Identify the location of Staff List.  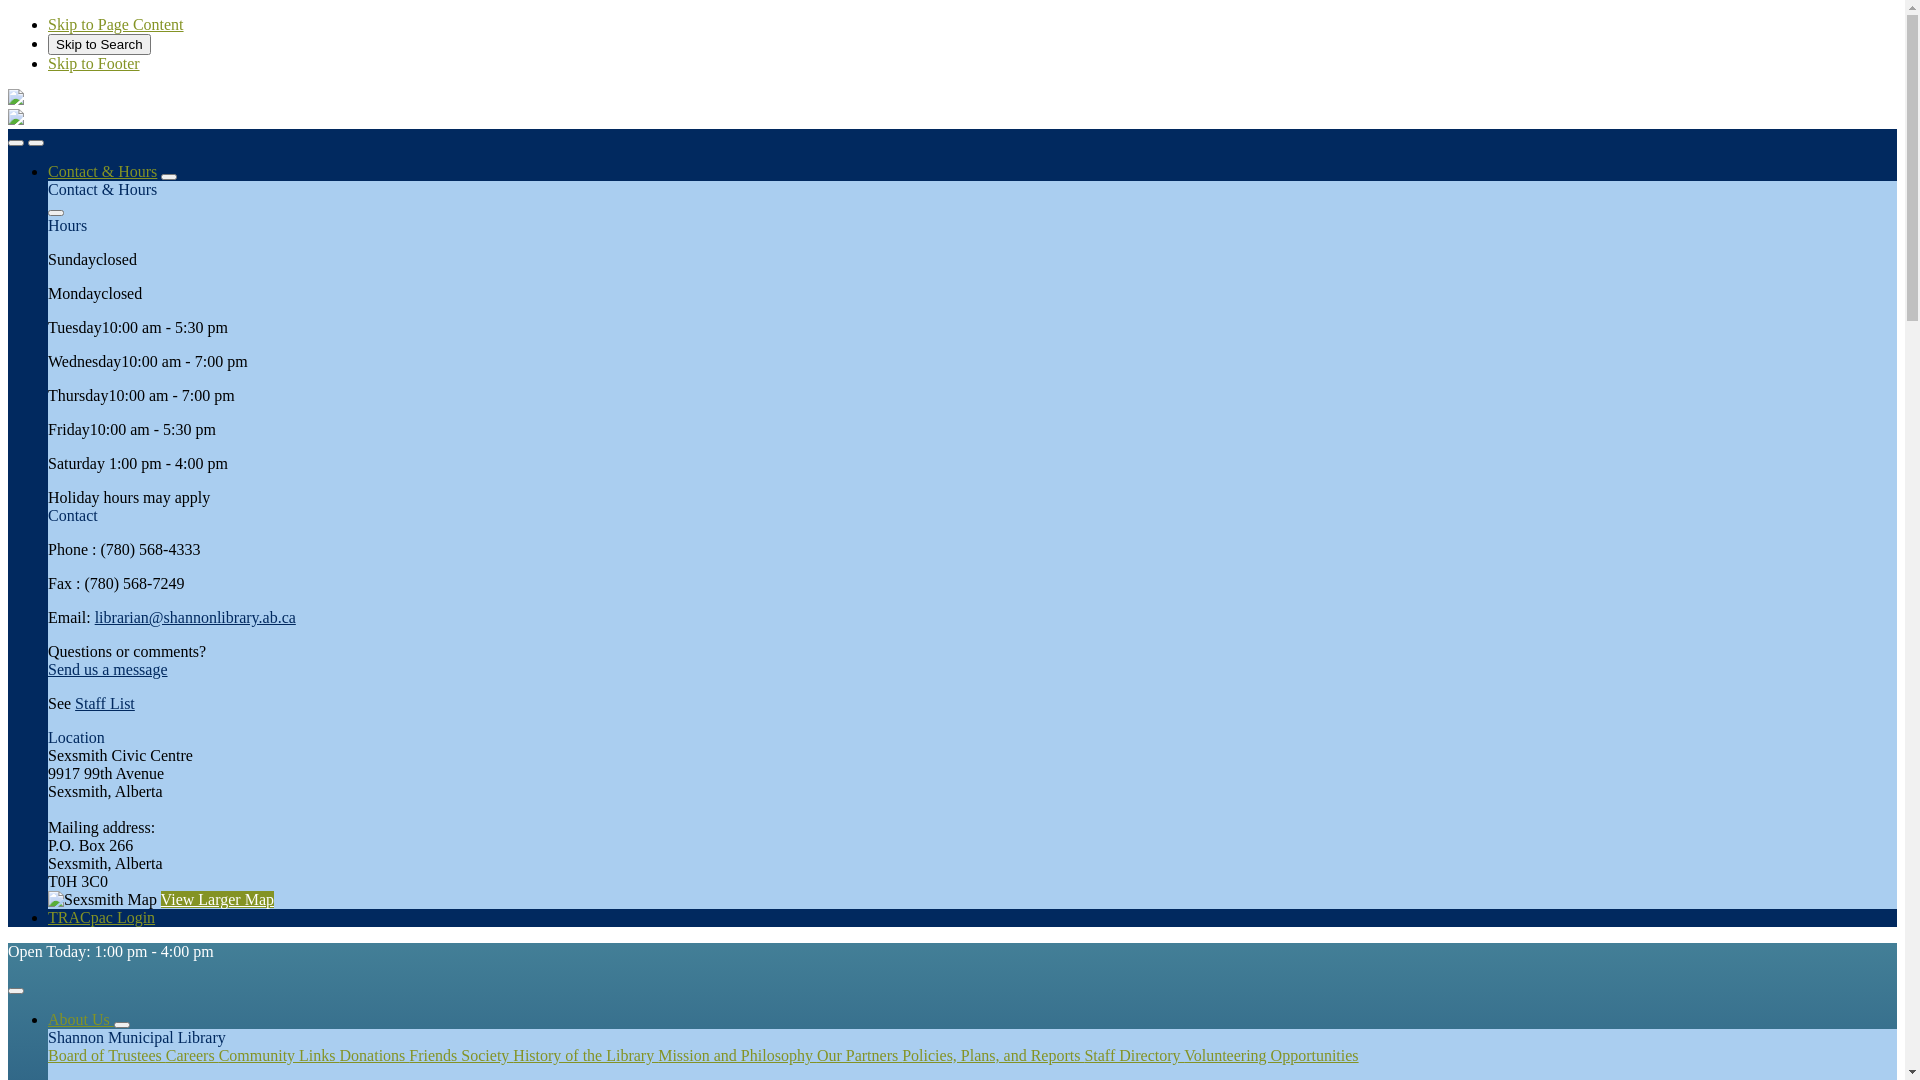
(105, 704).